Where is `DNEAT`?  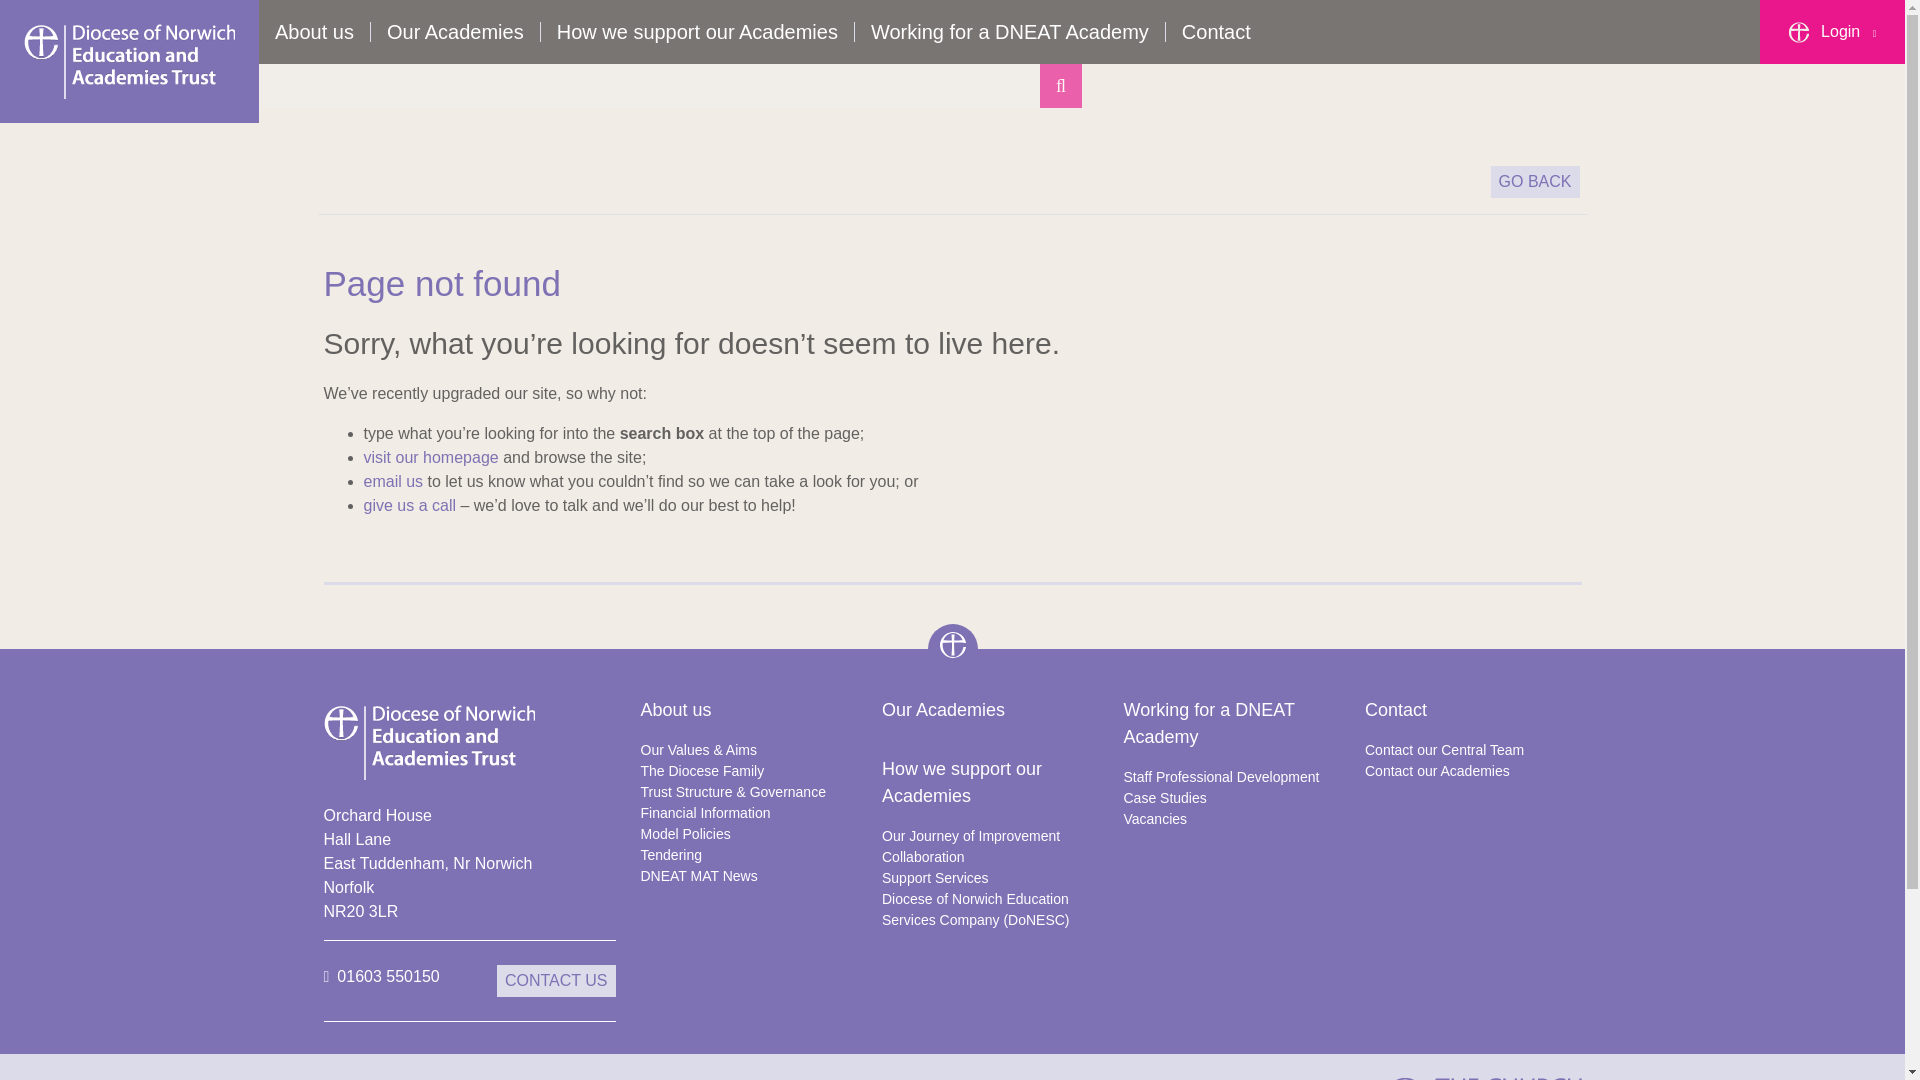
DNEAT is located at coordinates (952, 644).